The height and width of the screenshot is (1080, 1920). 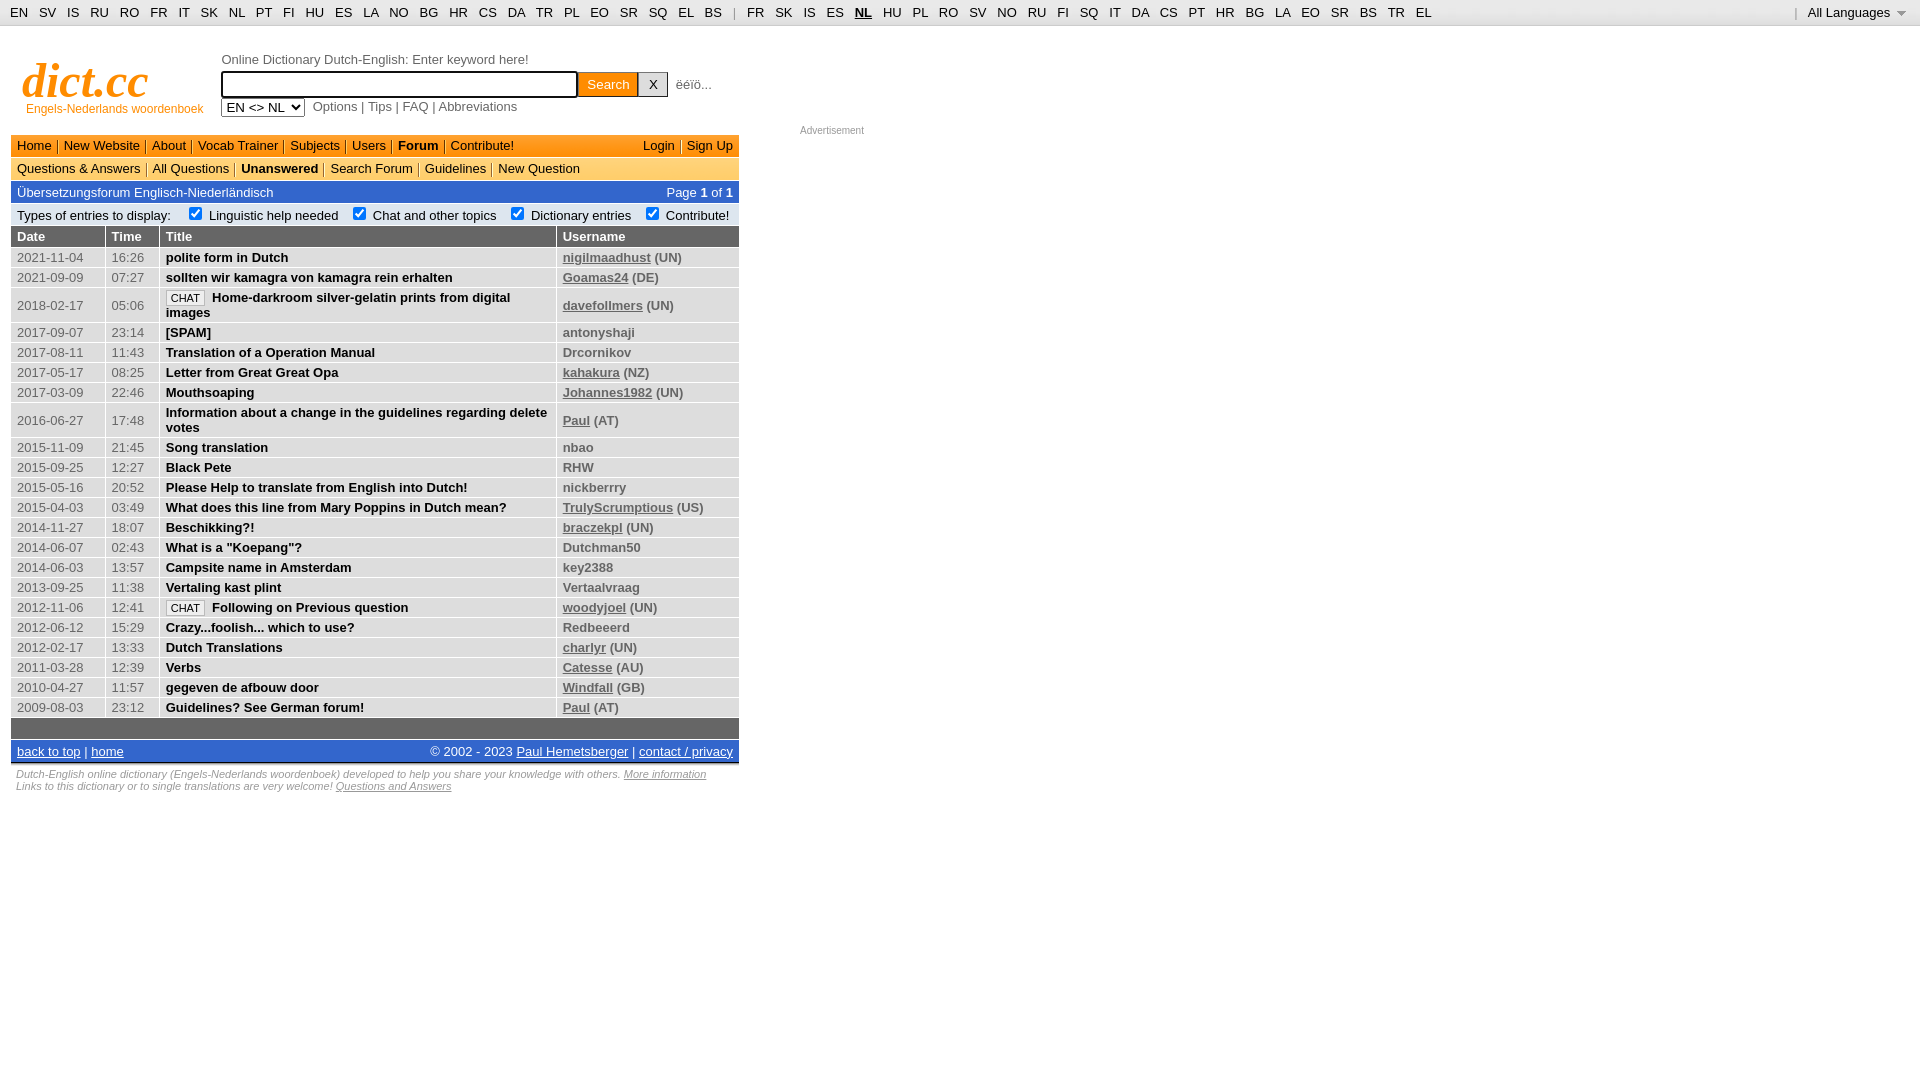 What do you see at coordinates (572, 751) in the screenshot?
I see `Paul Hemetsberger` at bounding box center [572, 751].